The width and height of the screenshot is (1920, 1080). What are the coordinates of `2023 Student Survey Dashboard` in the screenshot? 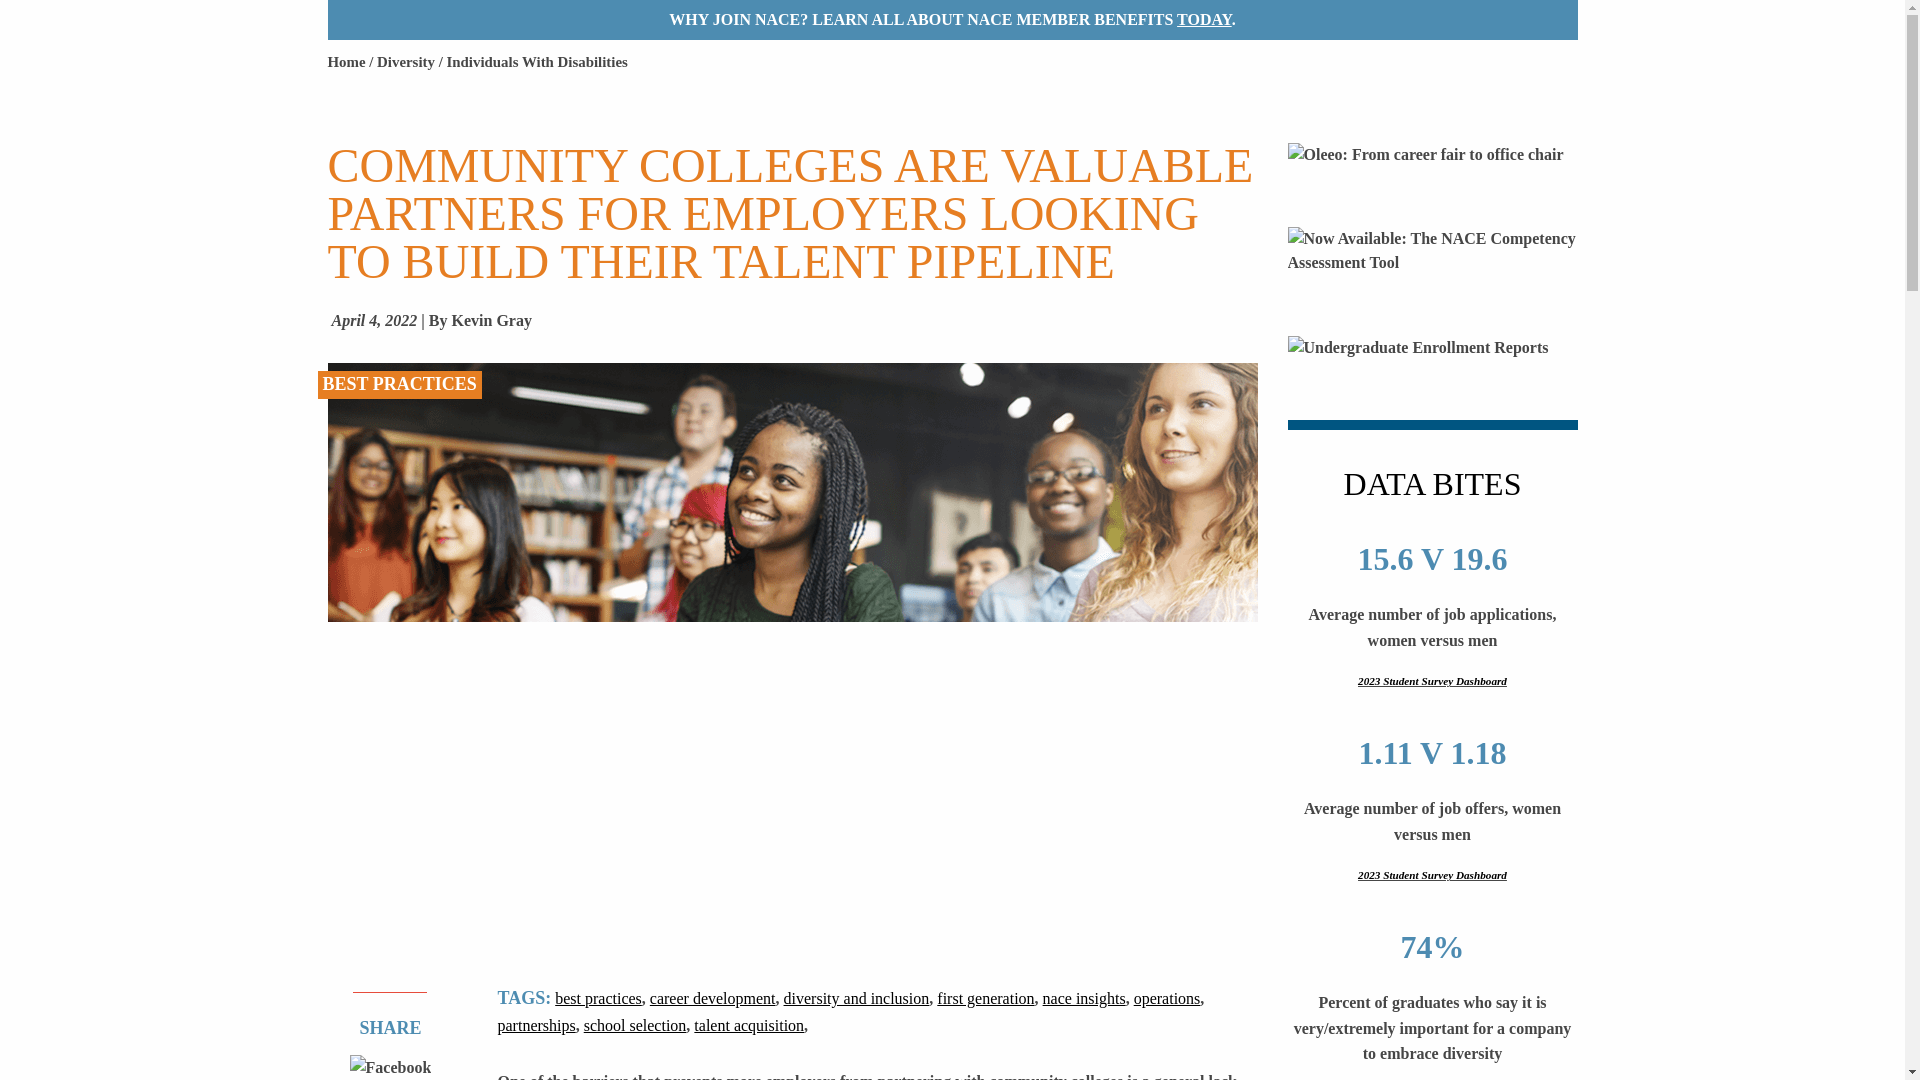 It's located at (1433, 876).